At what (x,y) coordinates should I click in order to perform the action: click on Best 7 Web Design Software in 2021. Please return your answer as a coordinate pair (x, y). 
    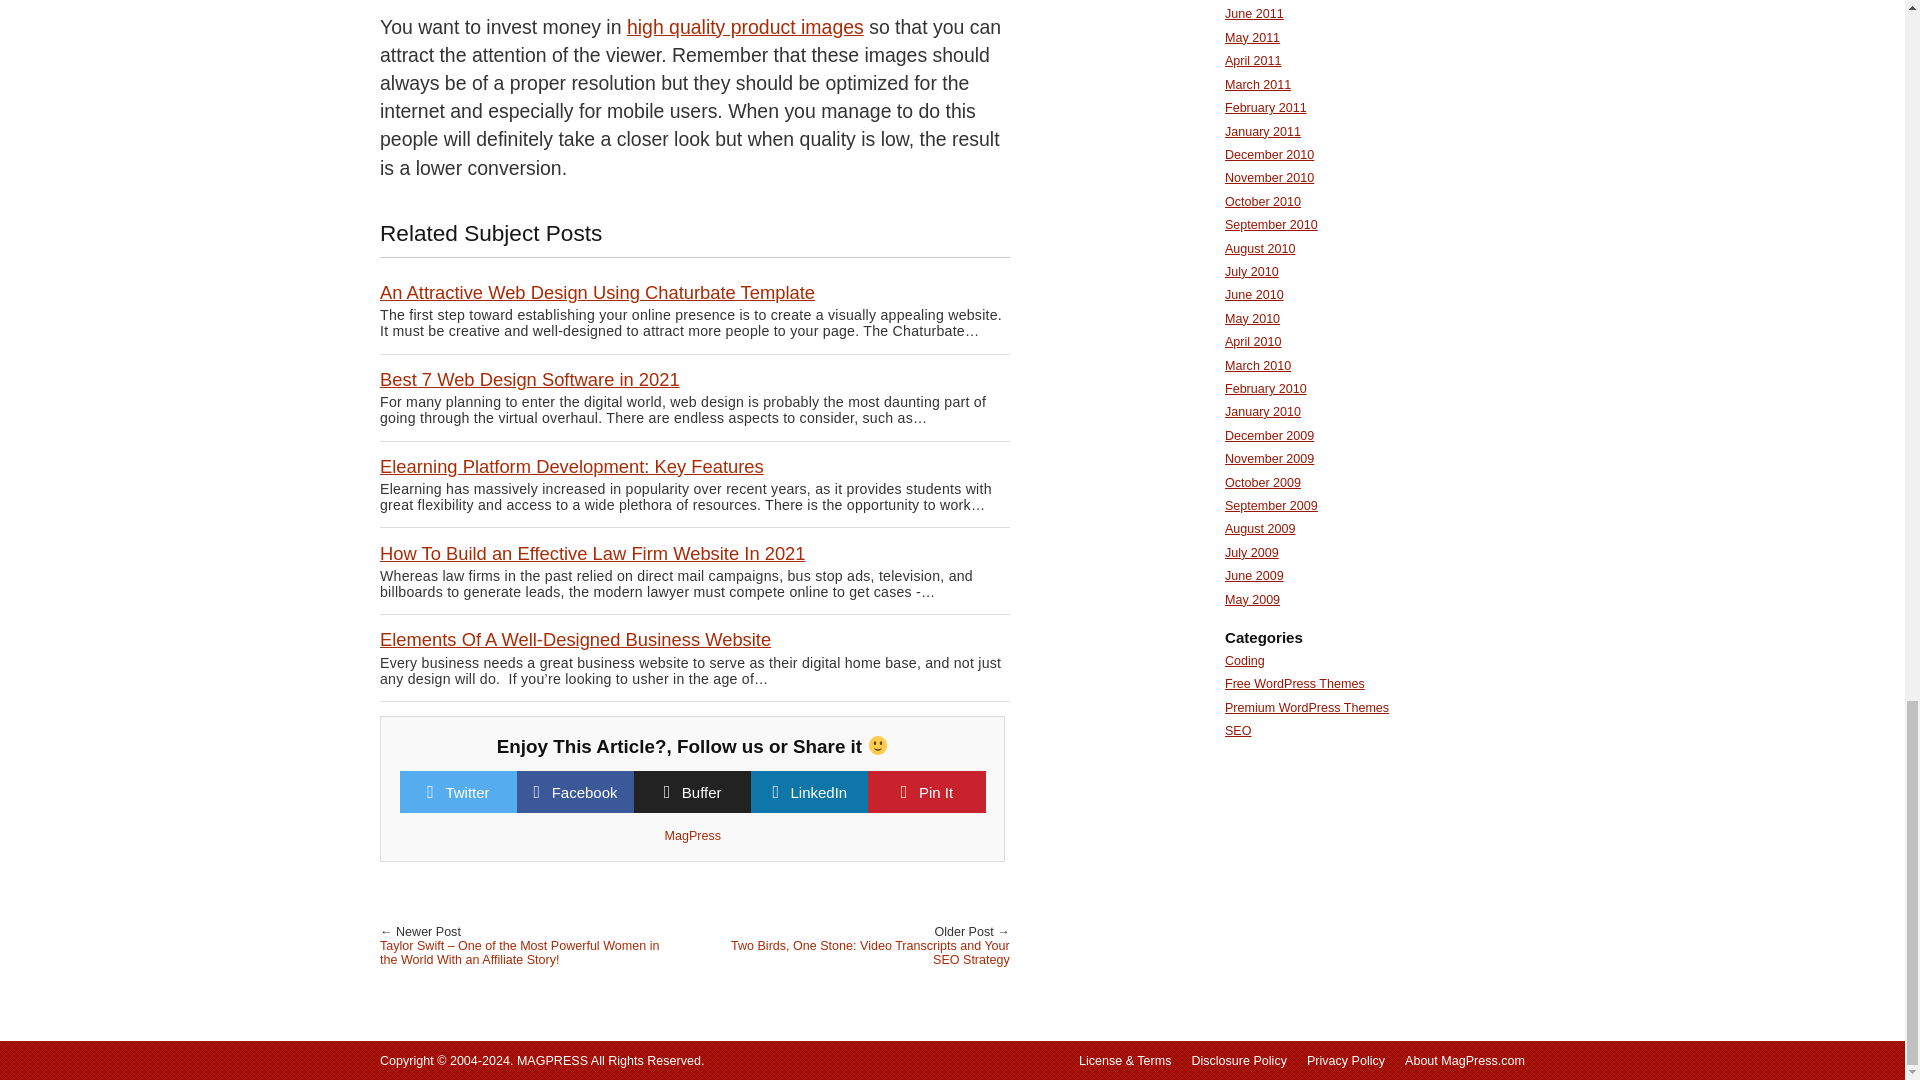
    Looking at the image, I should click on (530, 379).